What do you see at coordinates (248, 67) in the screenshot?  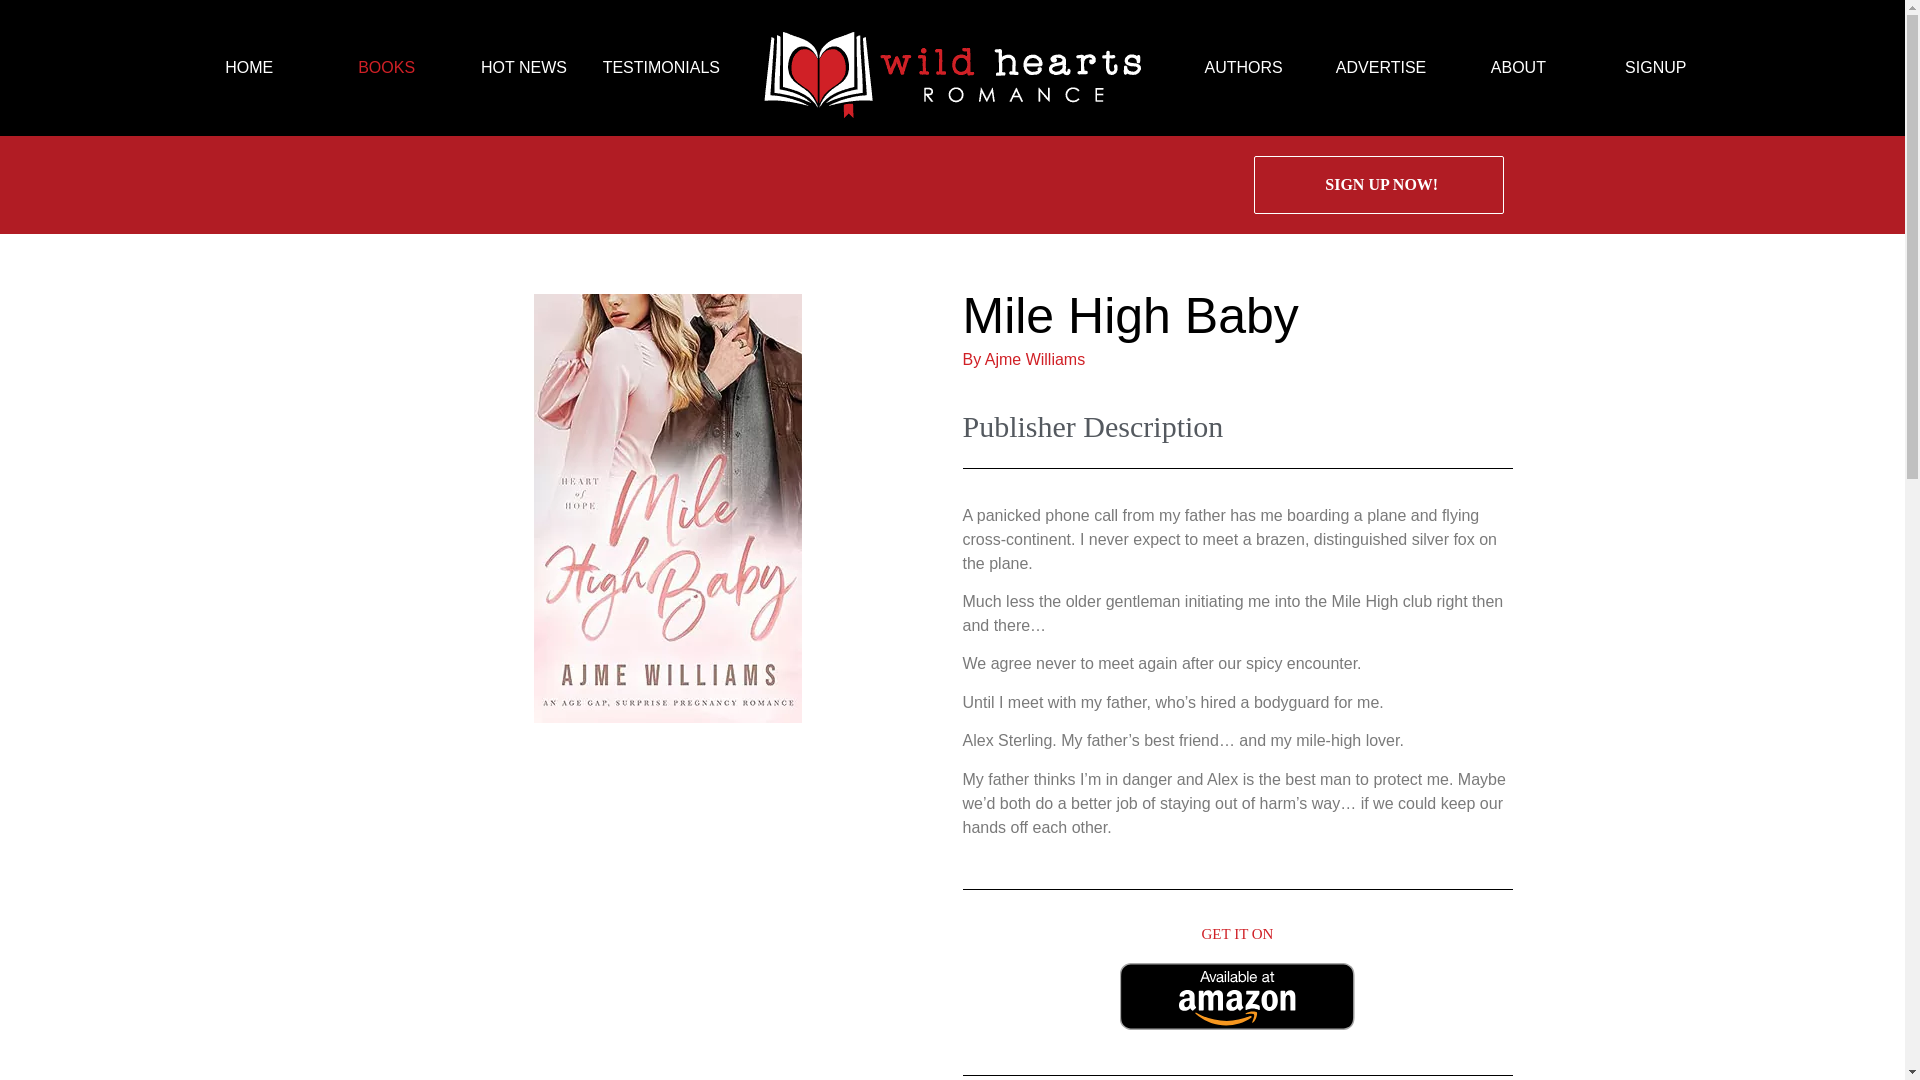 I see `HOME` at bounding box center [248, 67].